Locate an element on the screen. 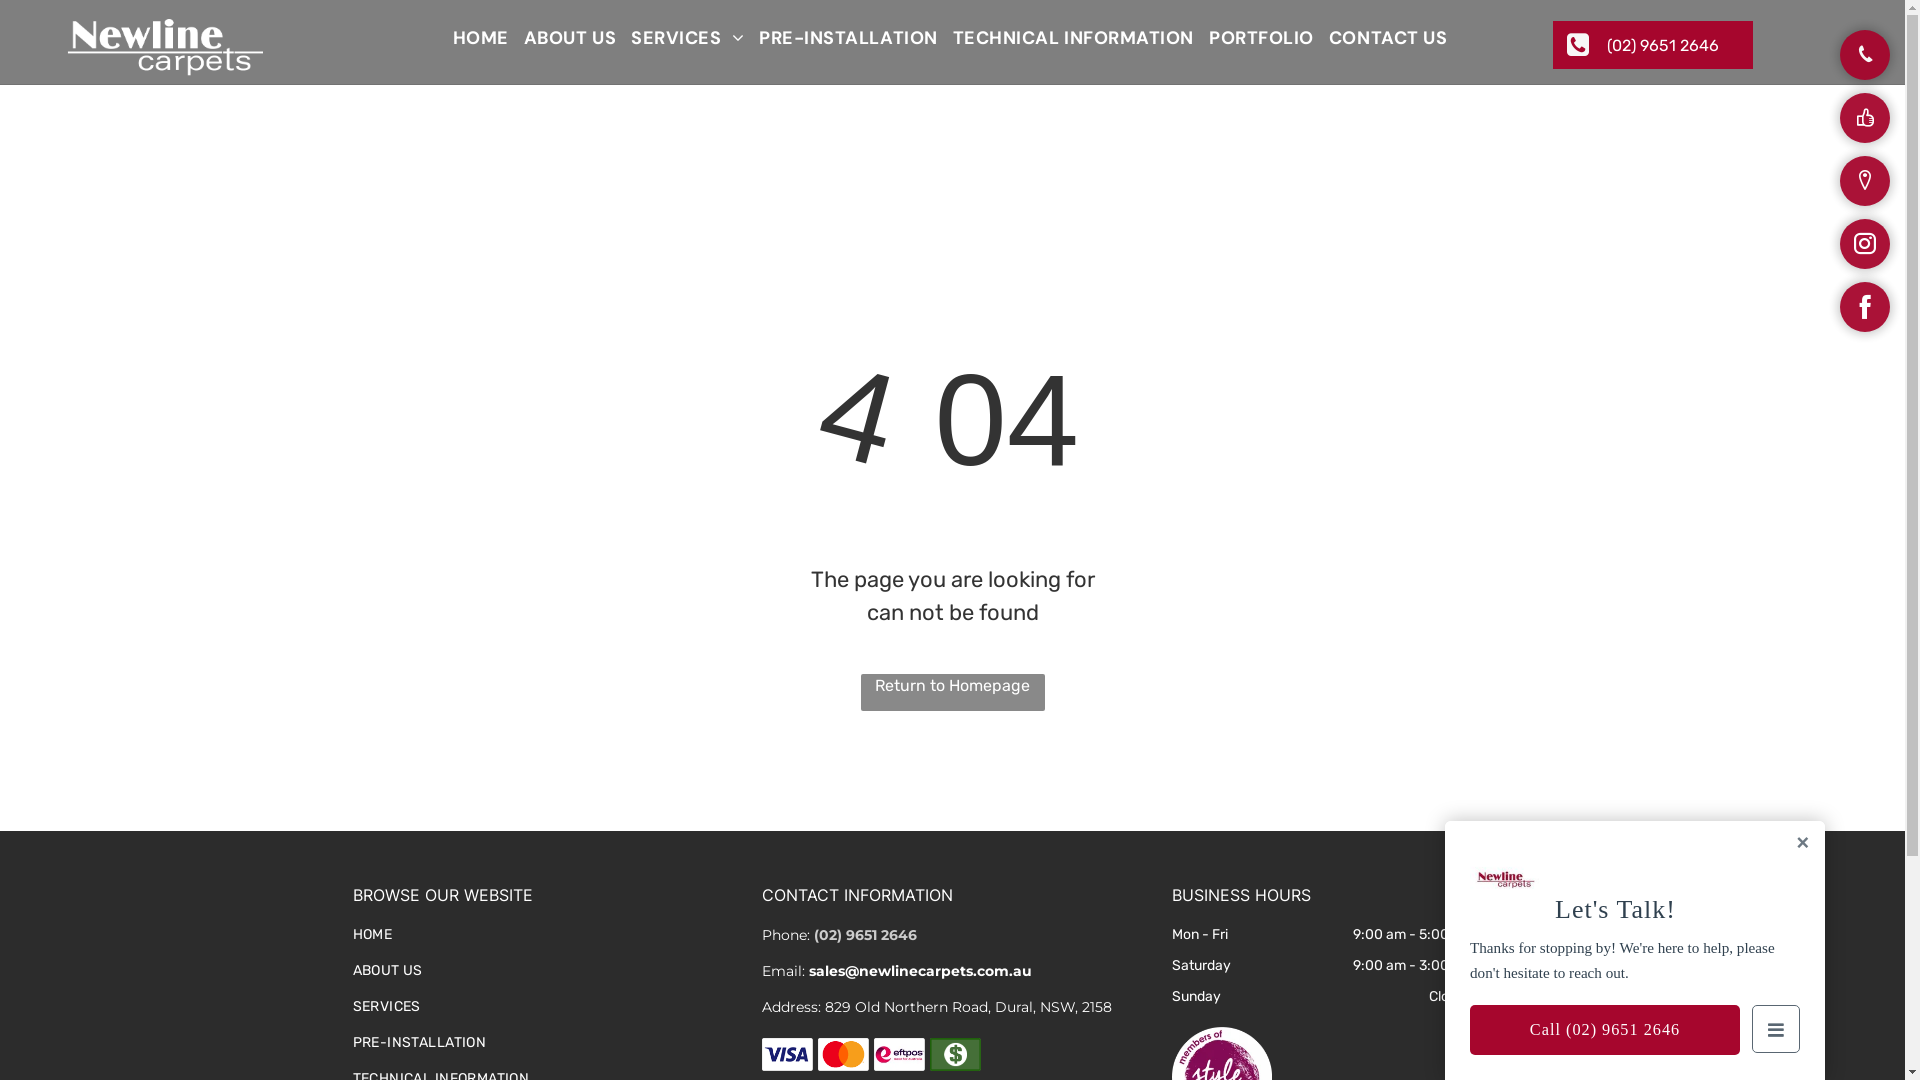  sales@newlinecarpets.com.au is located at coordinates (920, 971).